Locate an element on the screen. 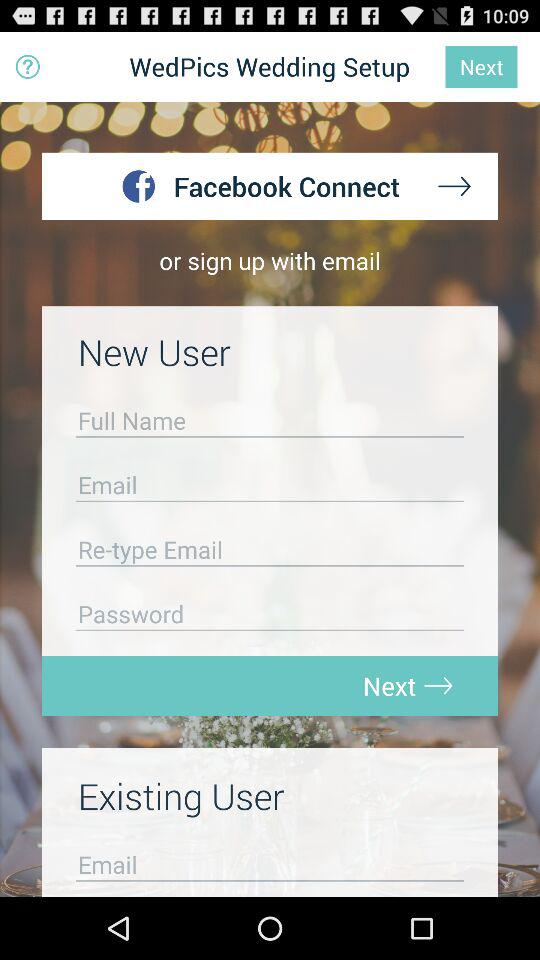 The width and height of the screenshot is (540, 960). open icon above the or sign up icon is located at coordinates (28, 66).